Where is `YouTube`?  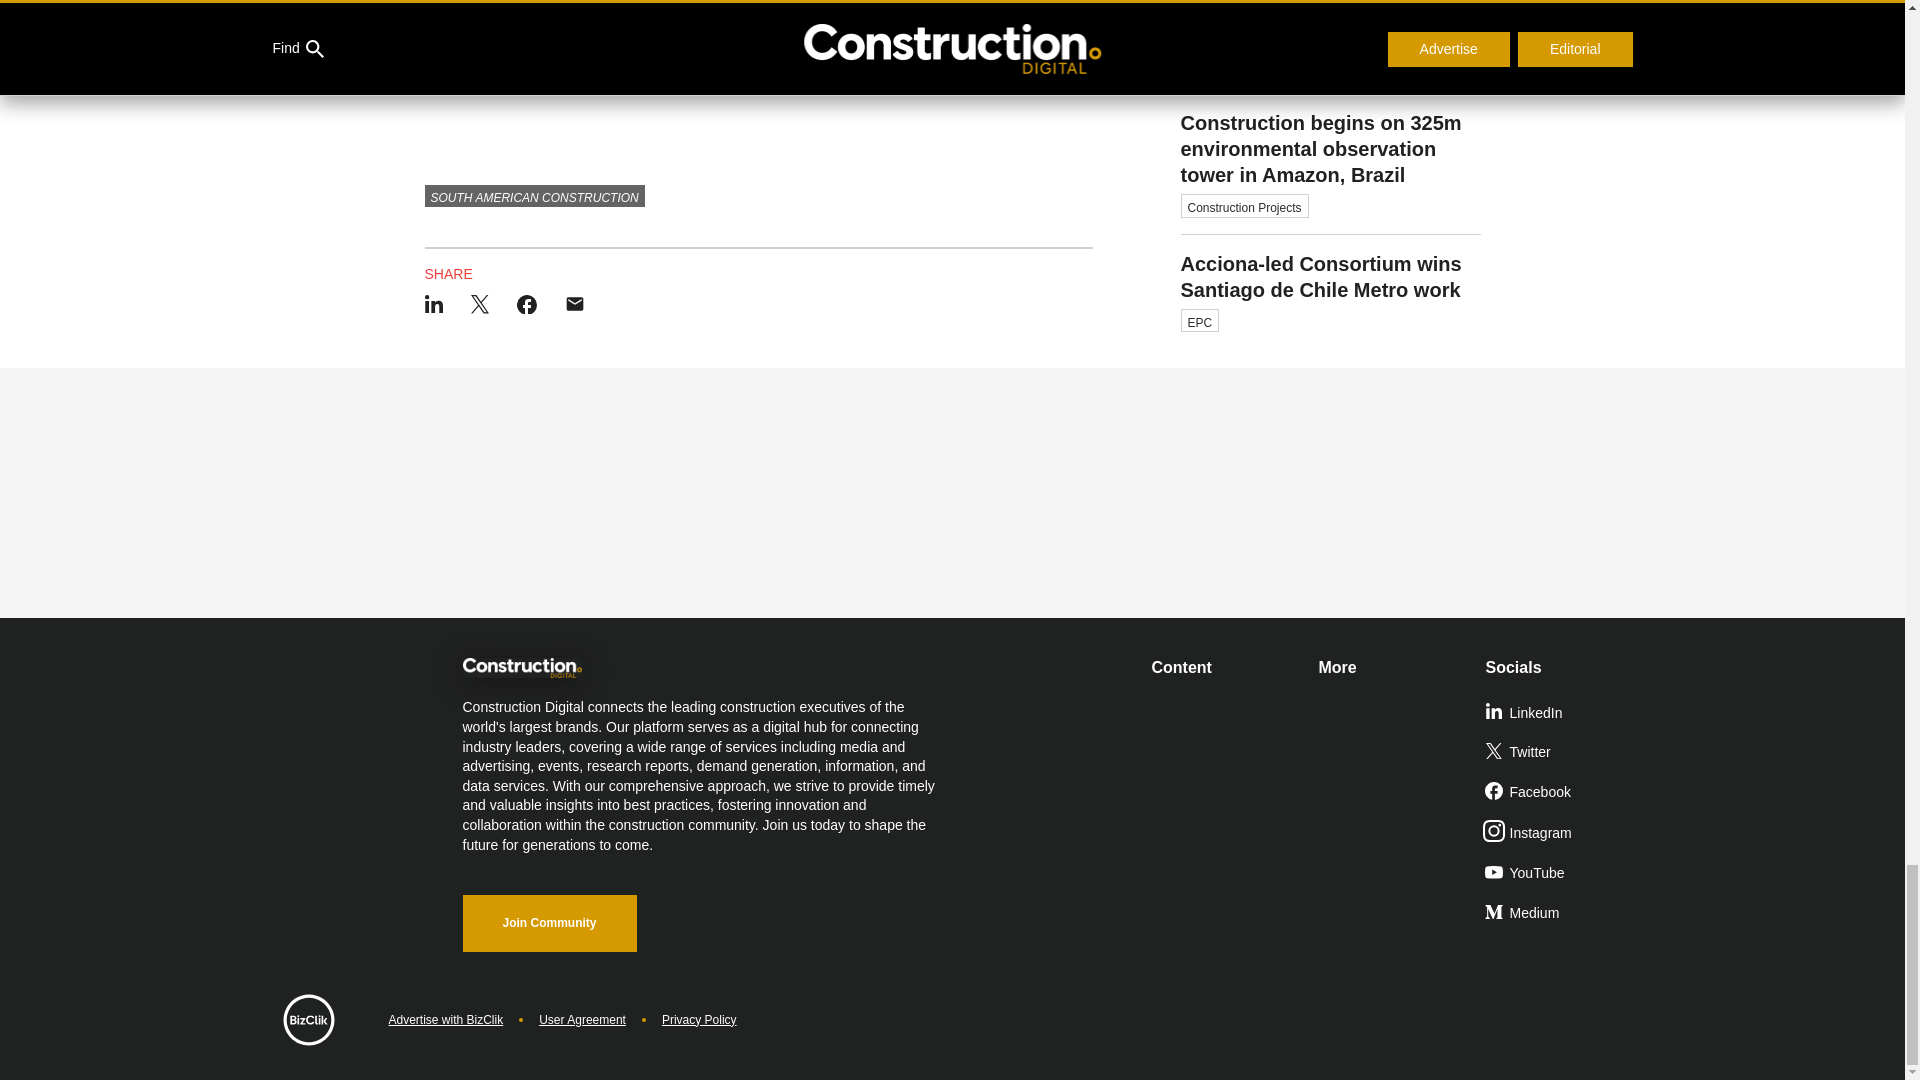 YouTube is located at coordinates (1560, 874).